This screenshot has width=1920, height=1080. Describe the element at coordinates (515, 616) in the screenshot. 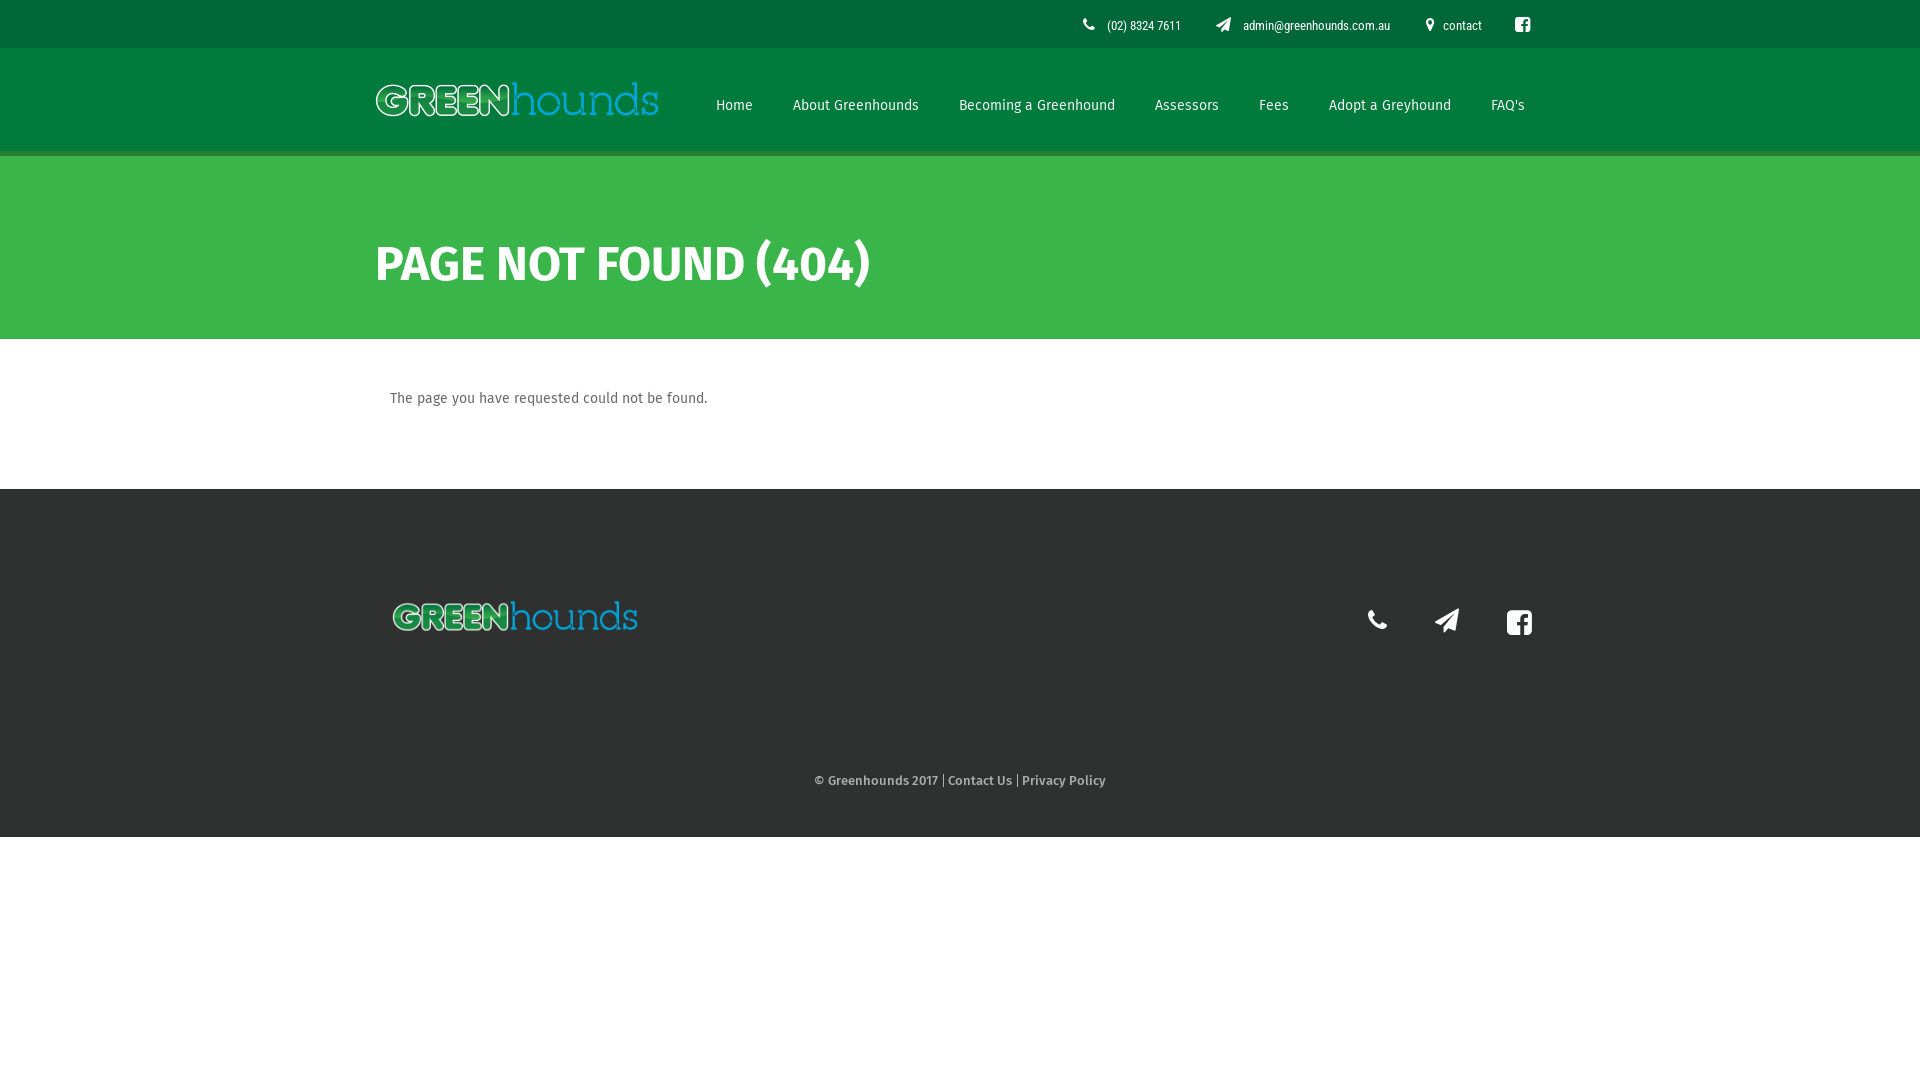

I see `Greenhounds` at that location.